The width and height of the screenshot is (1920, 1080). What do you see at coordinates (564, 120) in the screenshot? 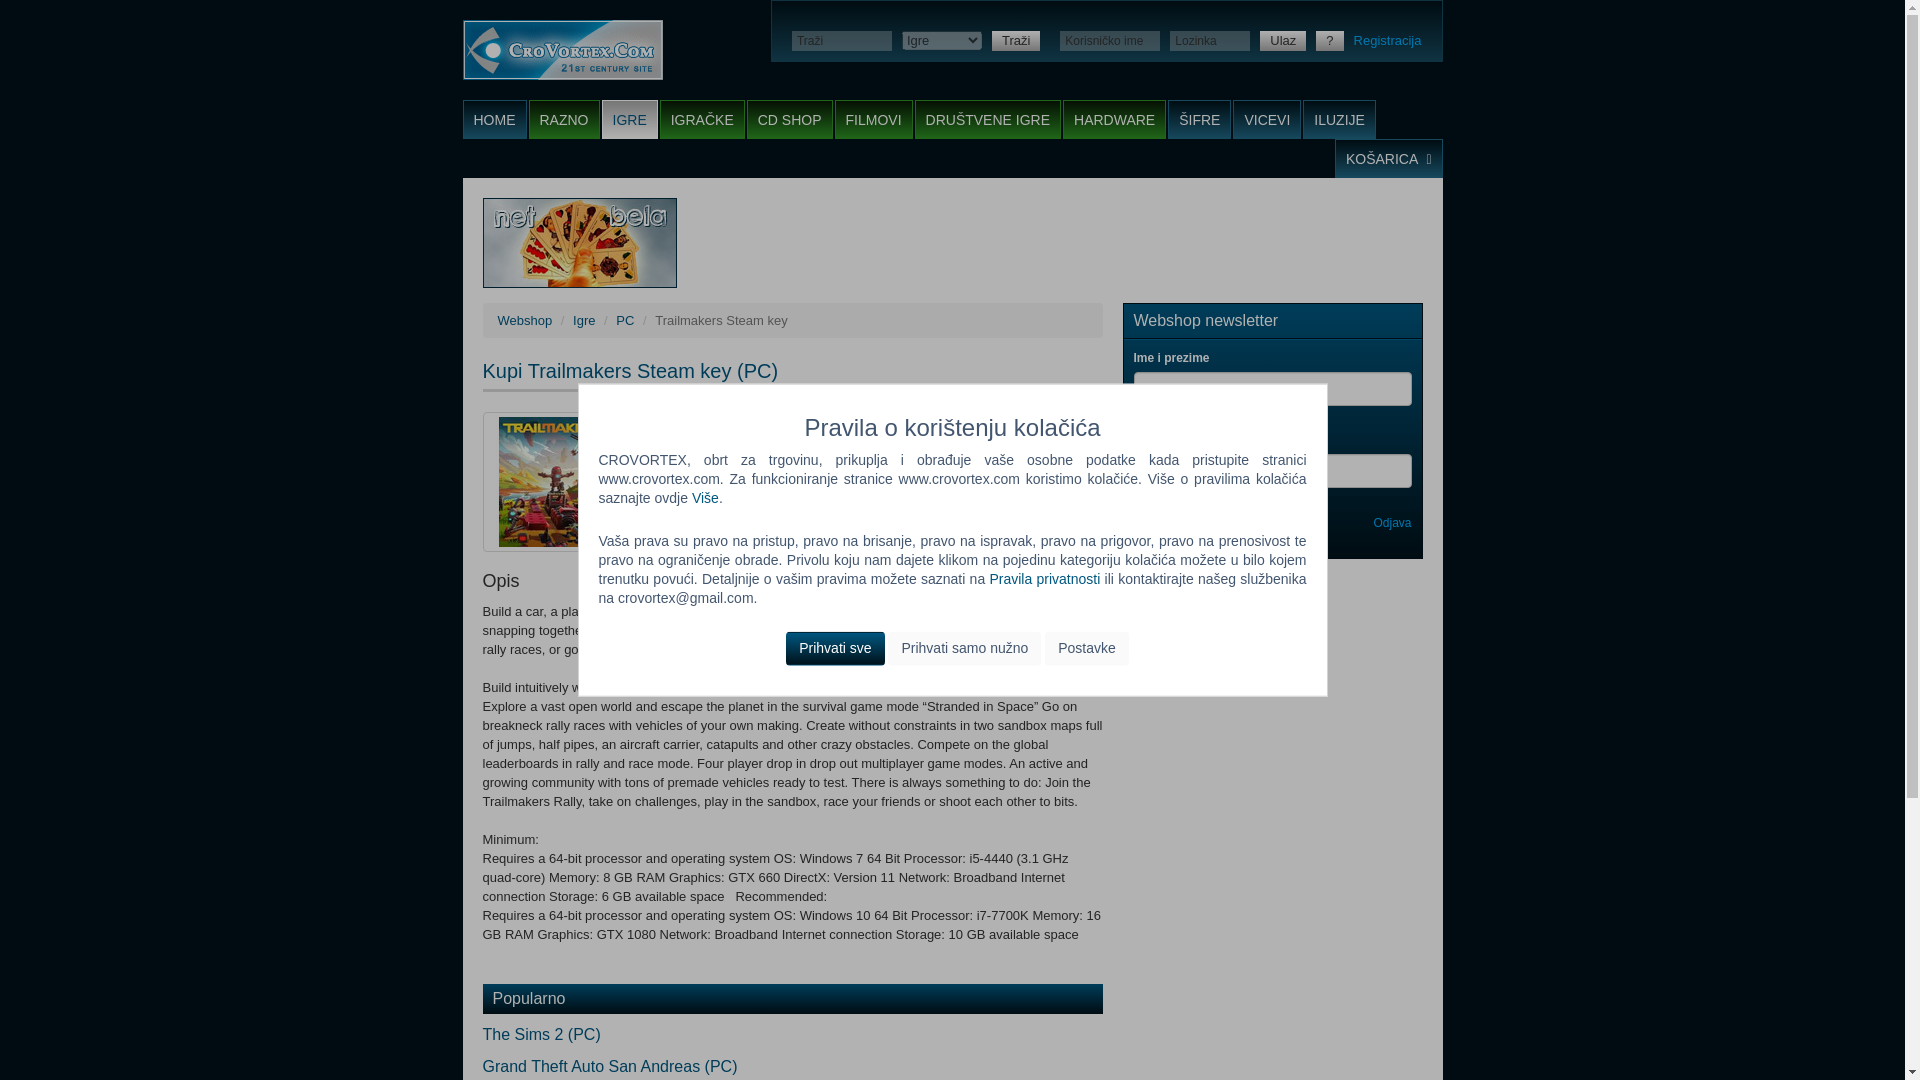
I see `RAZNO` at bounding box center [564, 120].